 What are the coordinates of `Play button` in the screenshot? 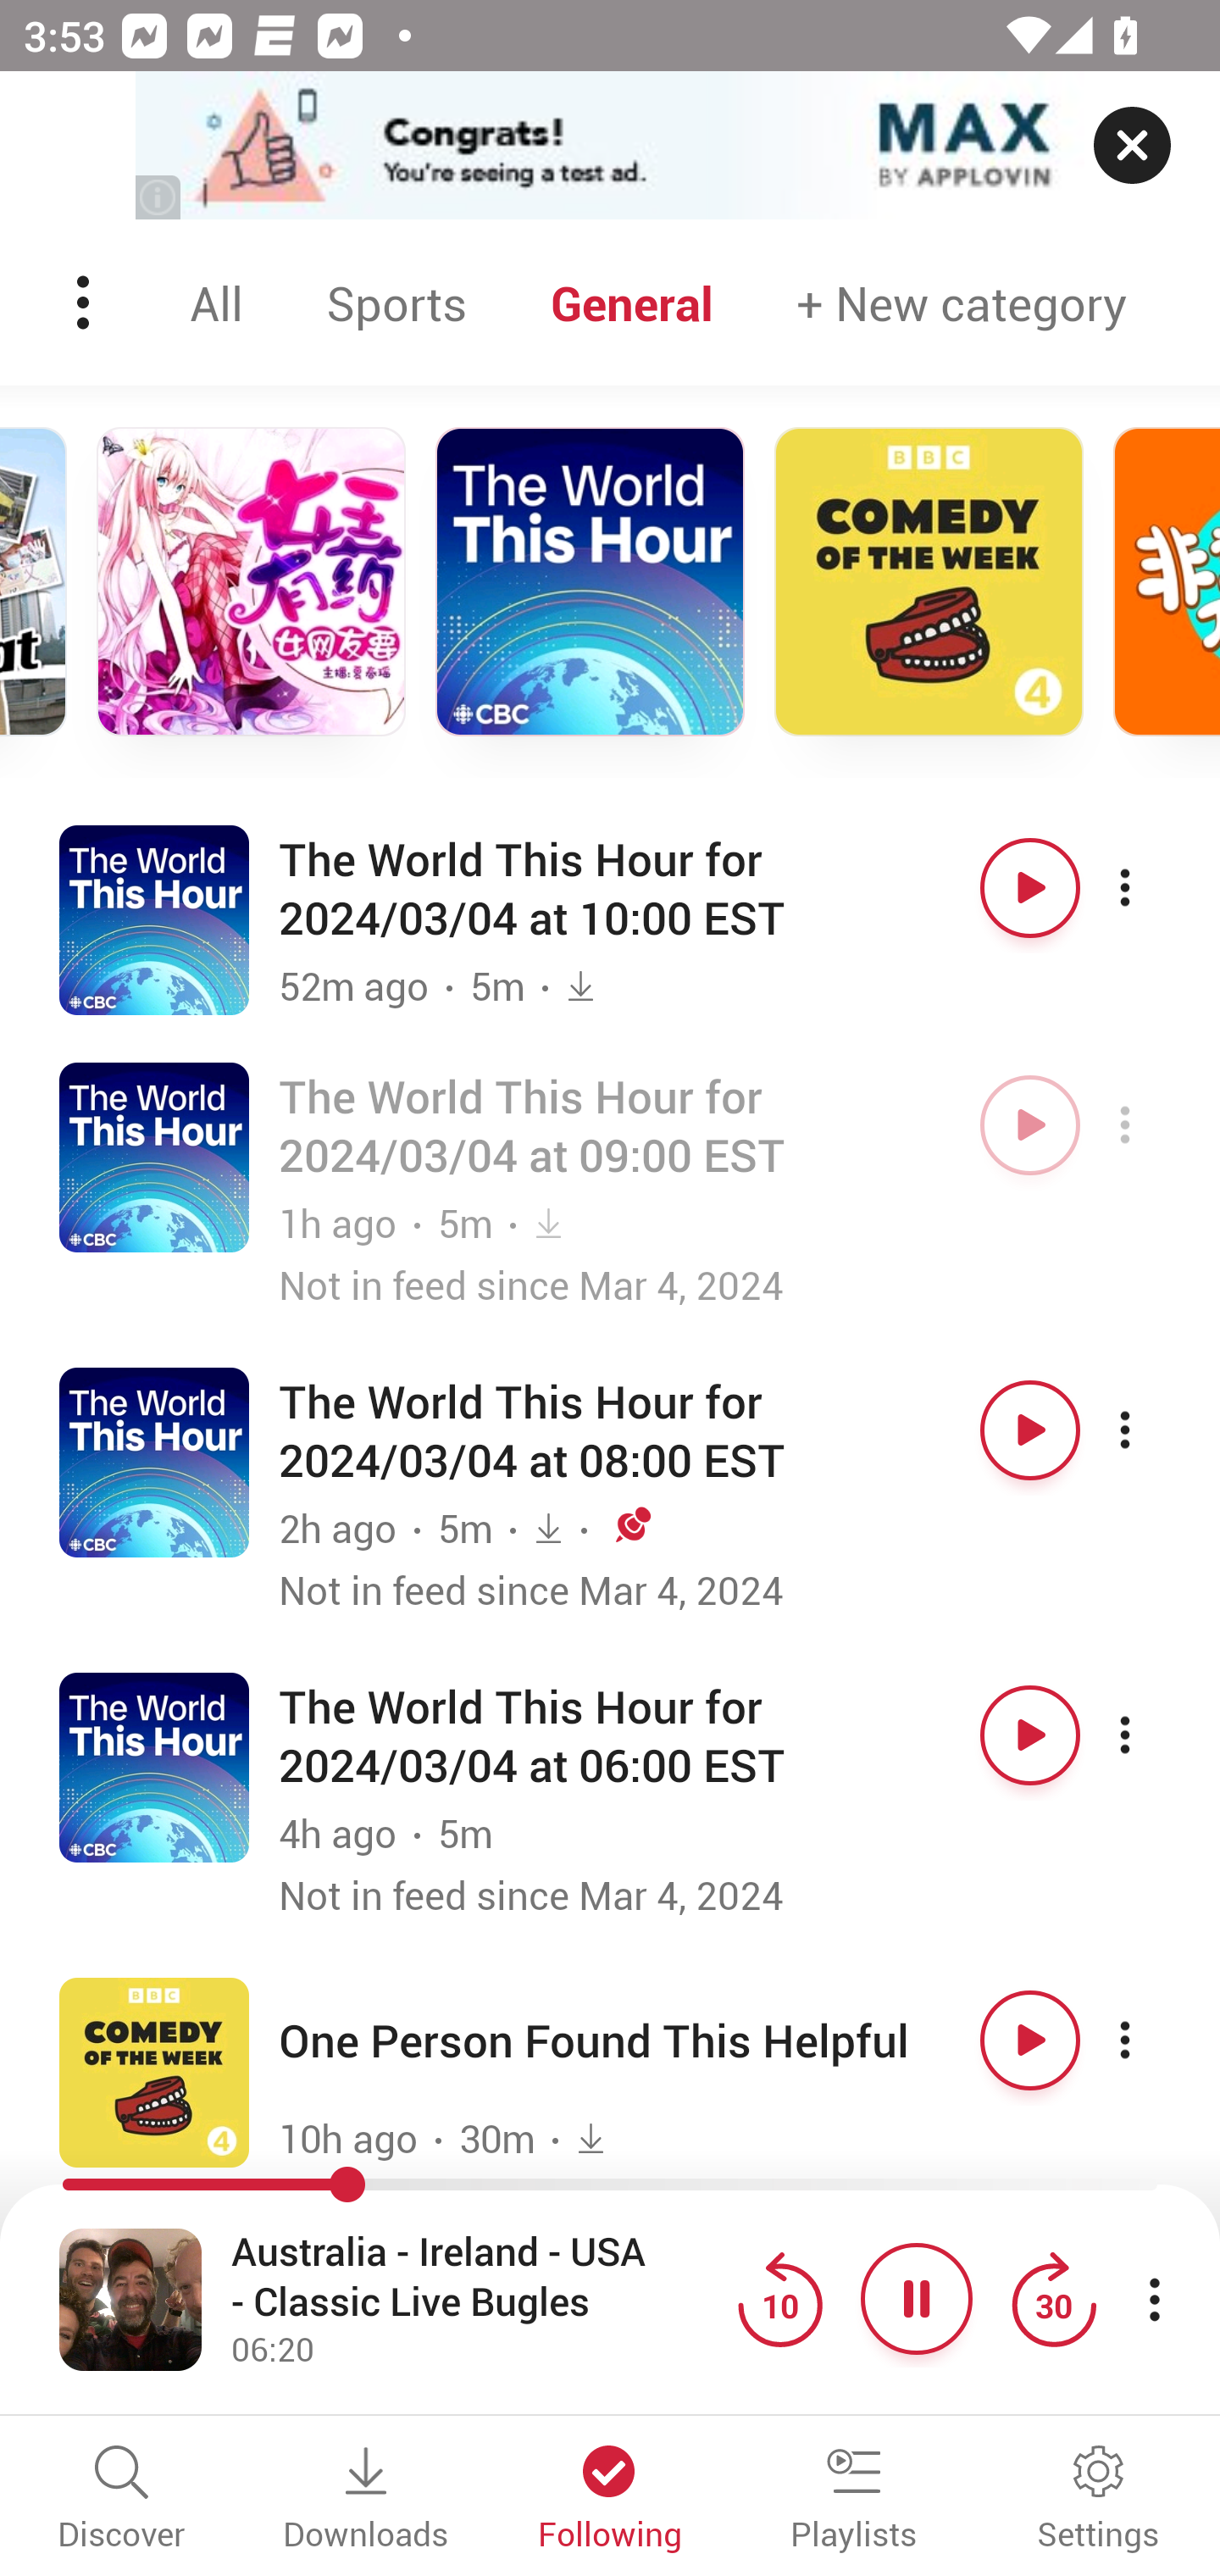 It's located at (1030, 886).